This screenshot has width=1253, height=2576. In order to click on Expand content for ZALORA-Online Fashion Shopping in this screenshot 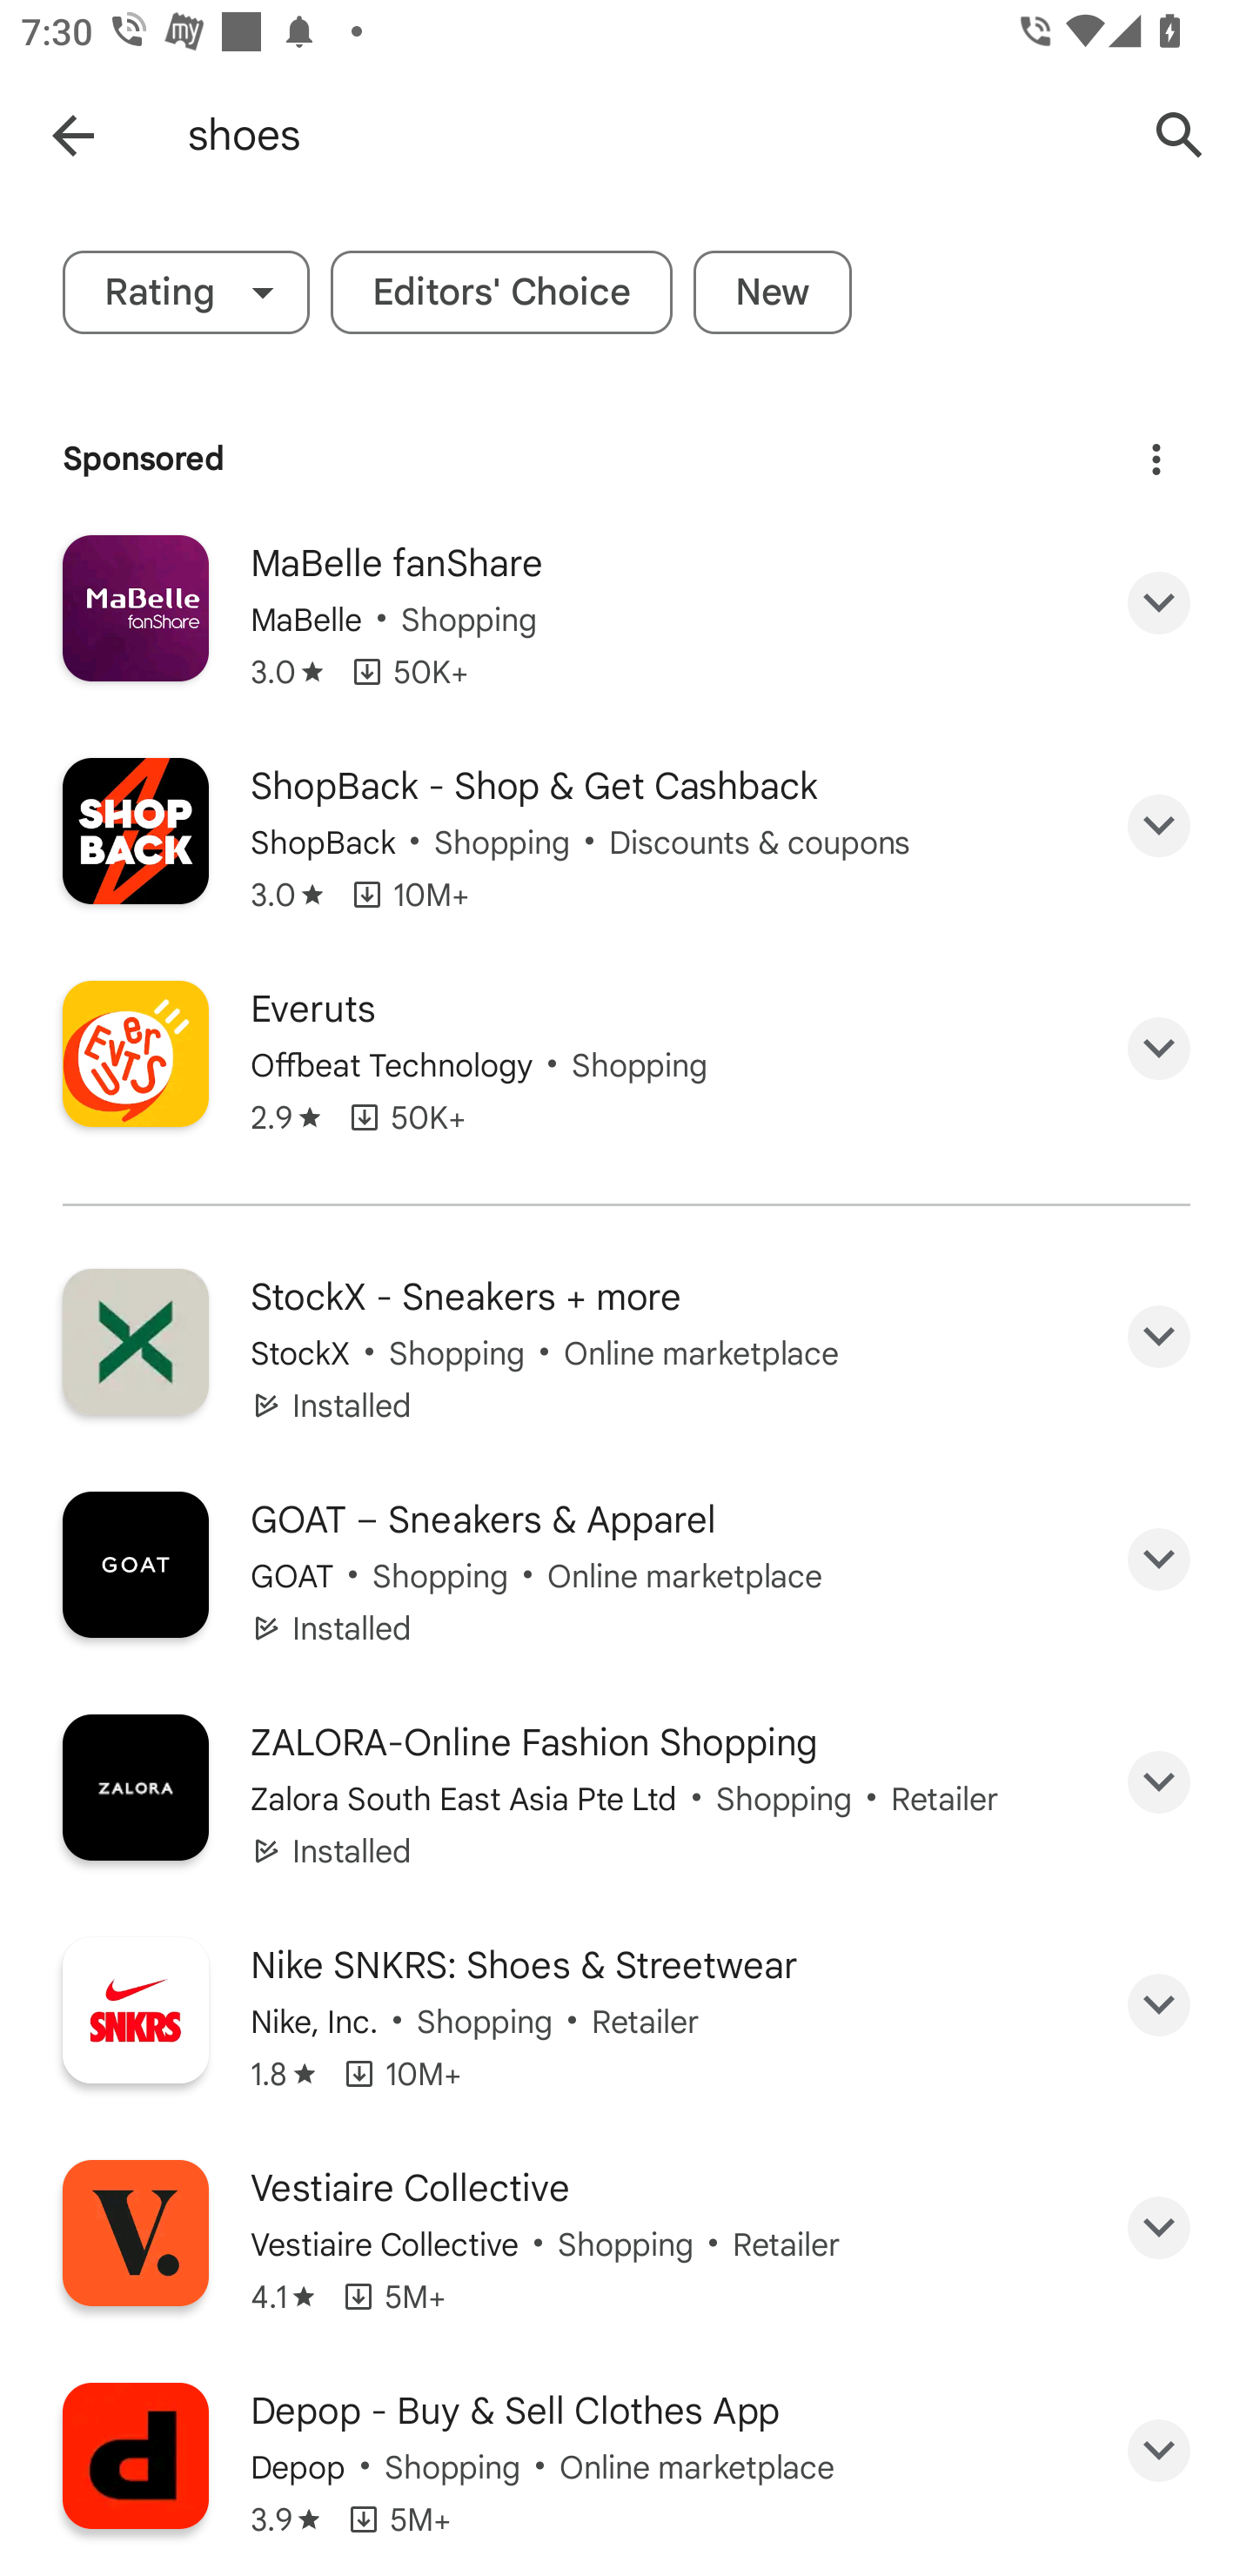, I will do `click(1159, 1782)`.